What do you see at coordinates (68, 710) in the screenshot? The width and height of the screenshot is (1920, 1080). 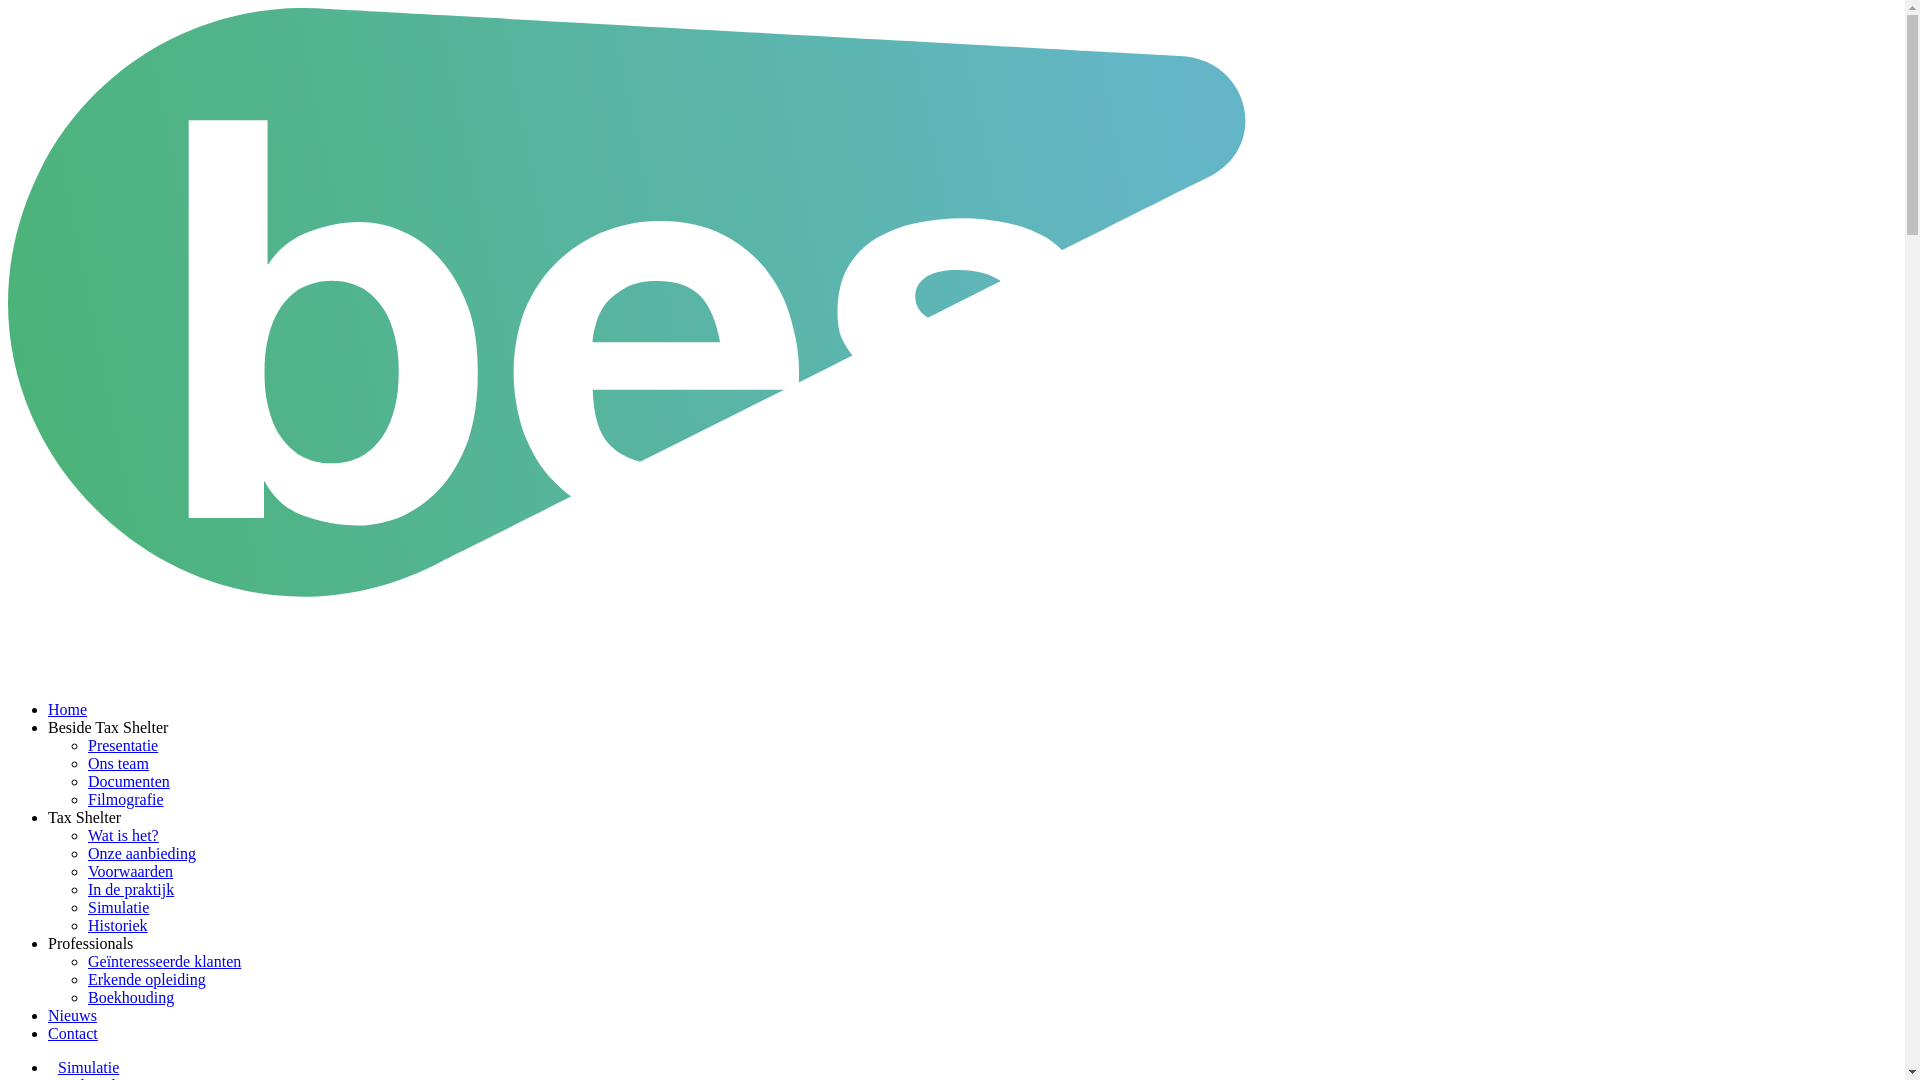 I see `Home` at bounding box center [68, 710].